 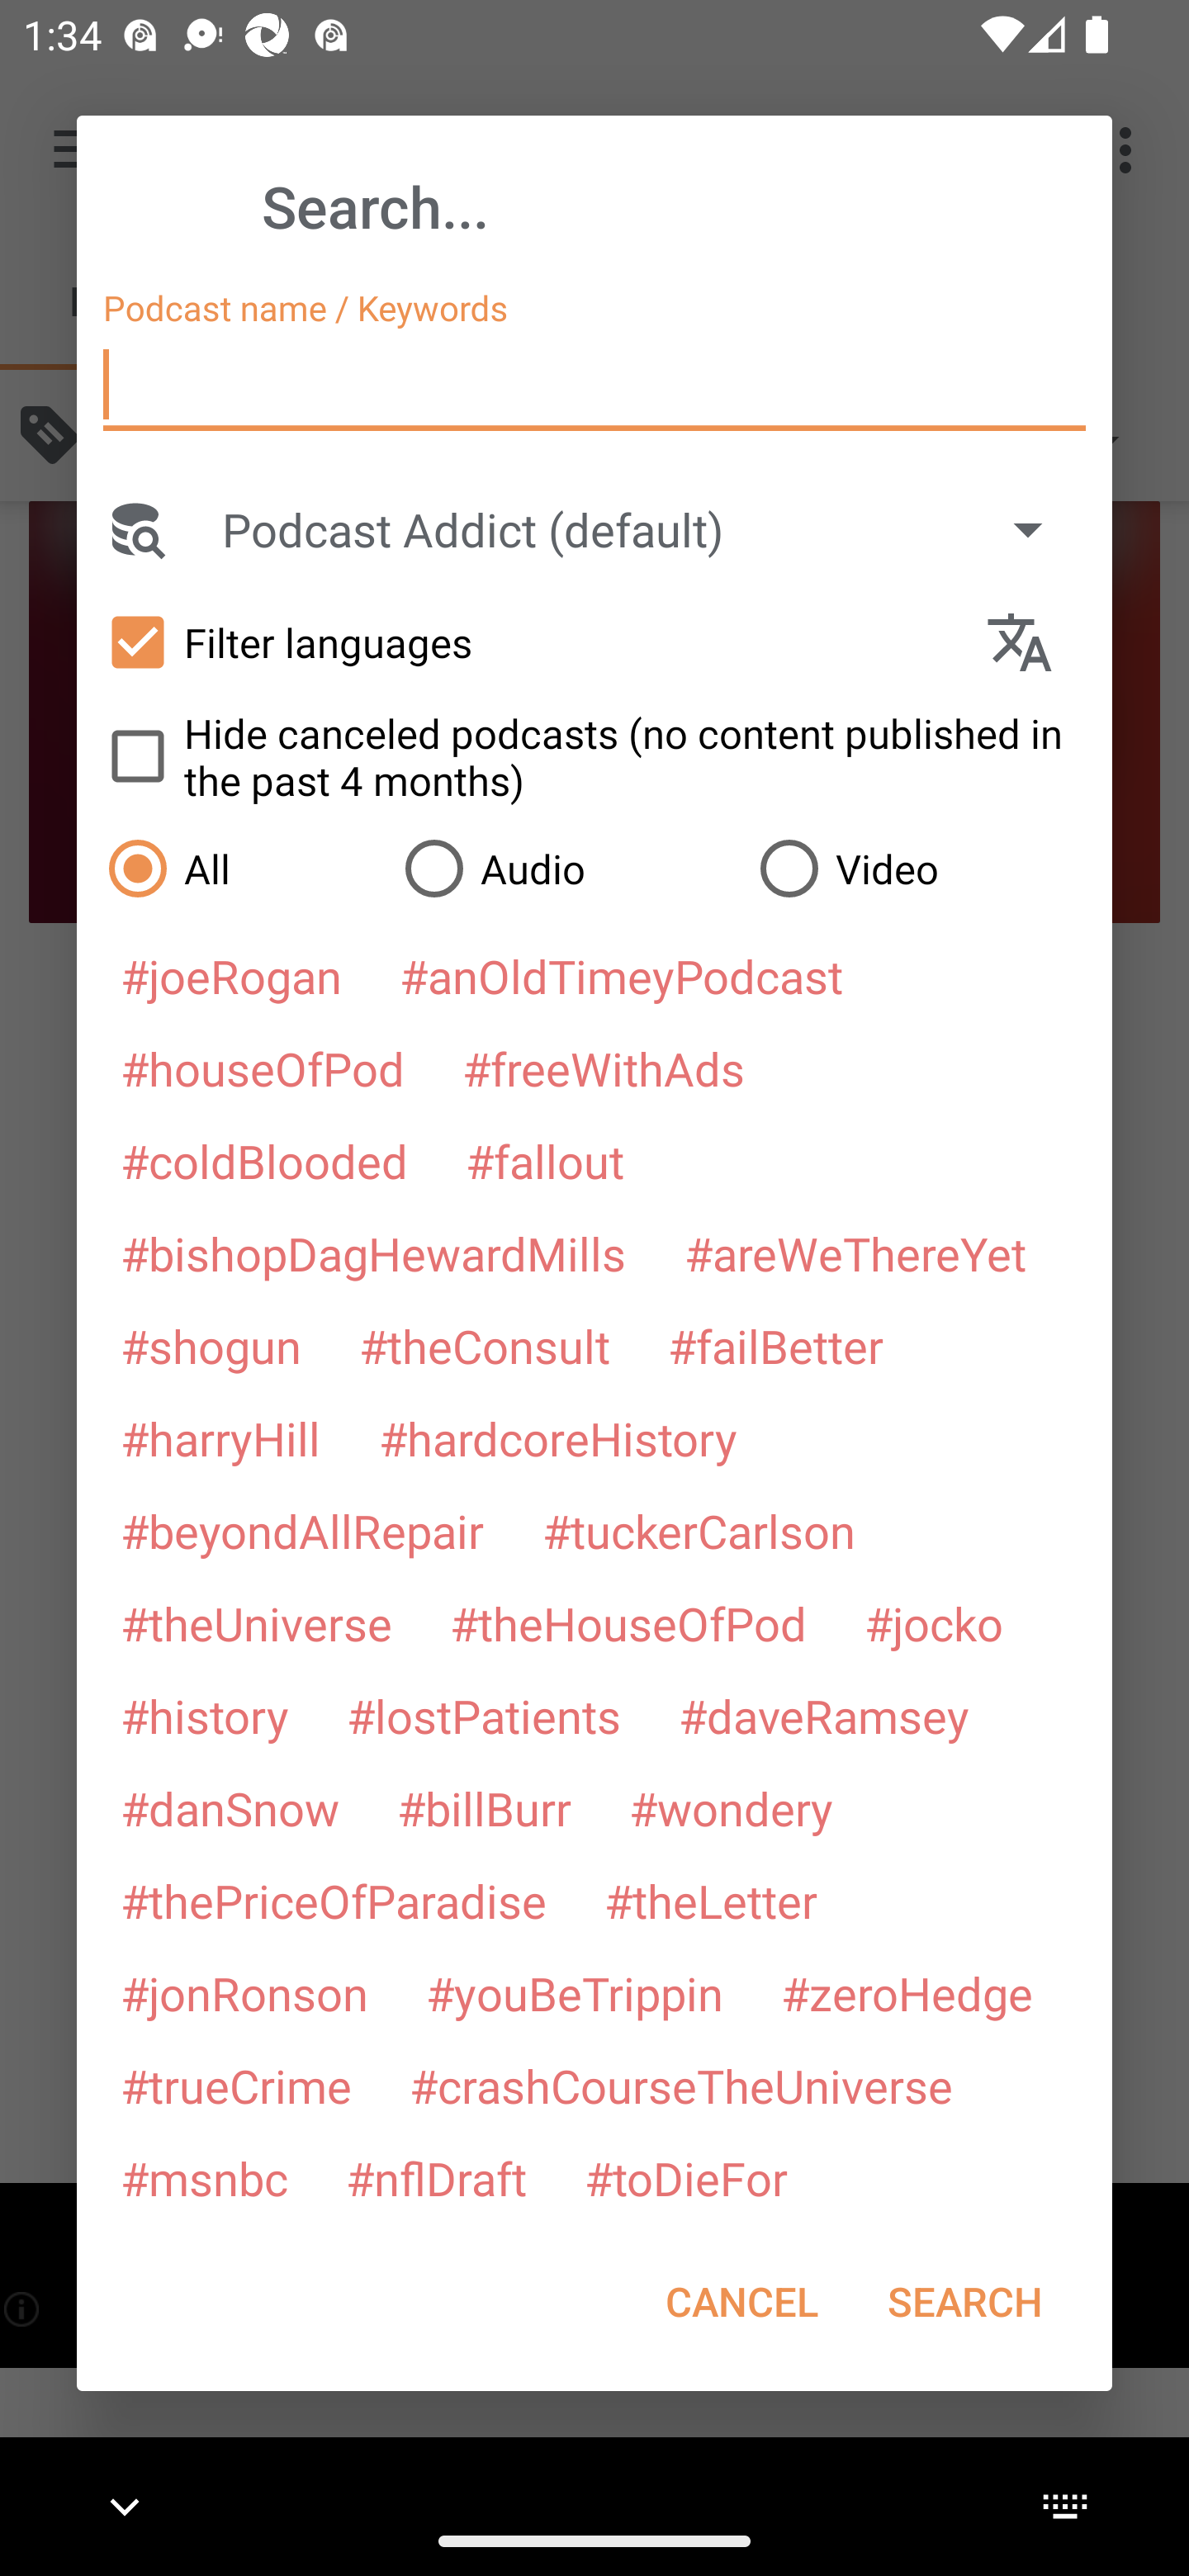 I want to click on SEARCH, so click(x=964, y=2301).